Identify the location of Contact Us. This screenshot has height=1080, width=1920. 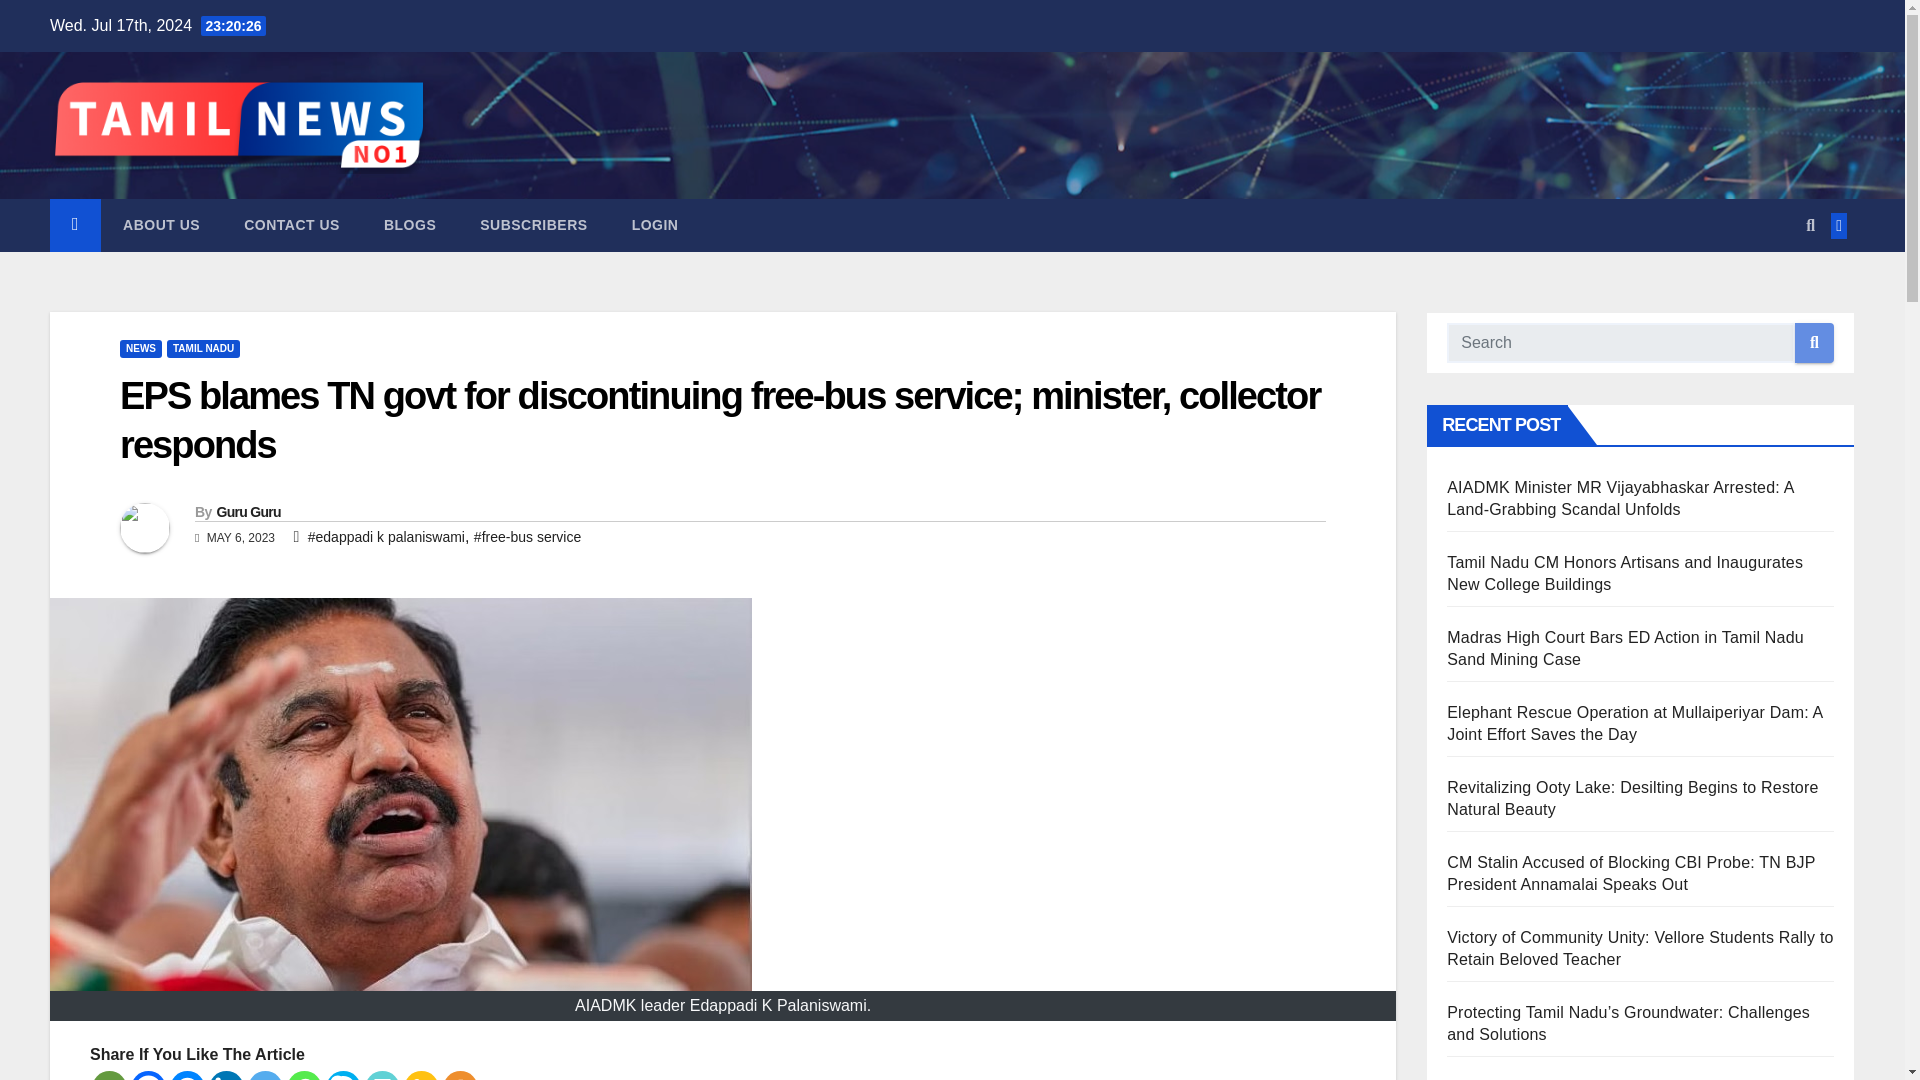
(292, 224).